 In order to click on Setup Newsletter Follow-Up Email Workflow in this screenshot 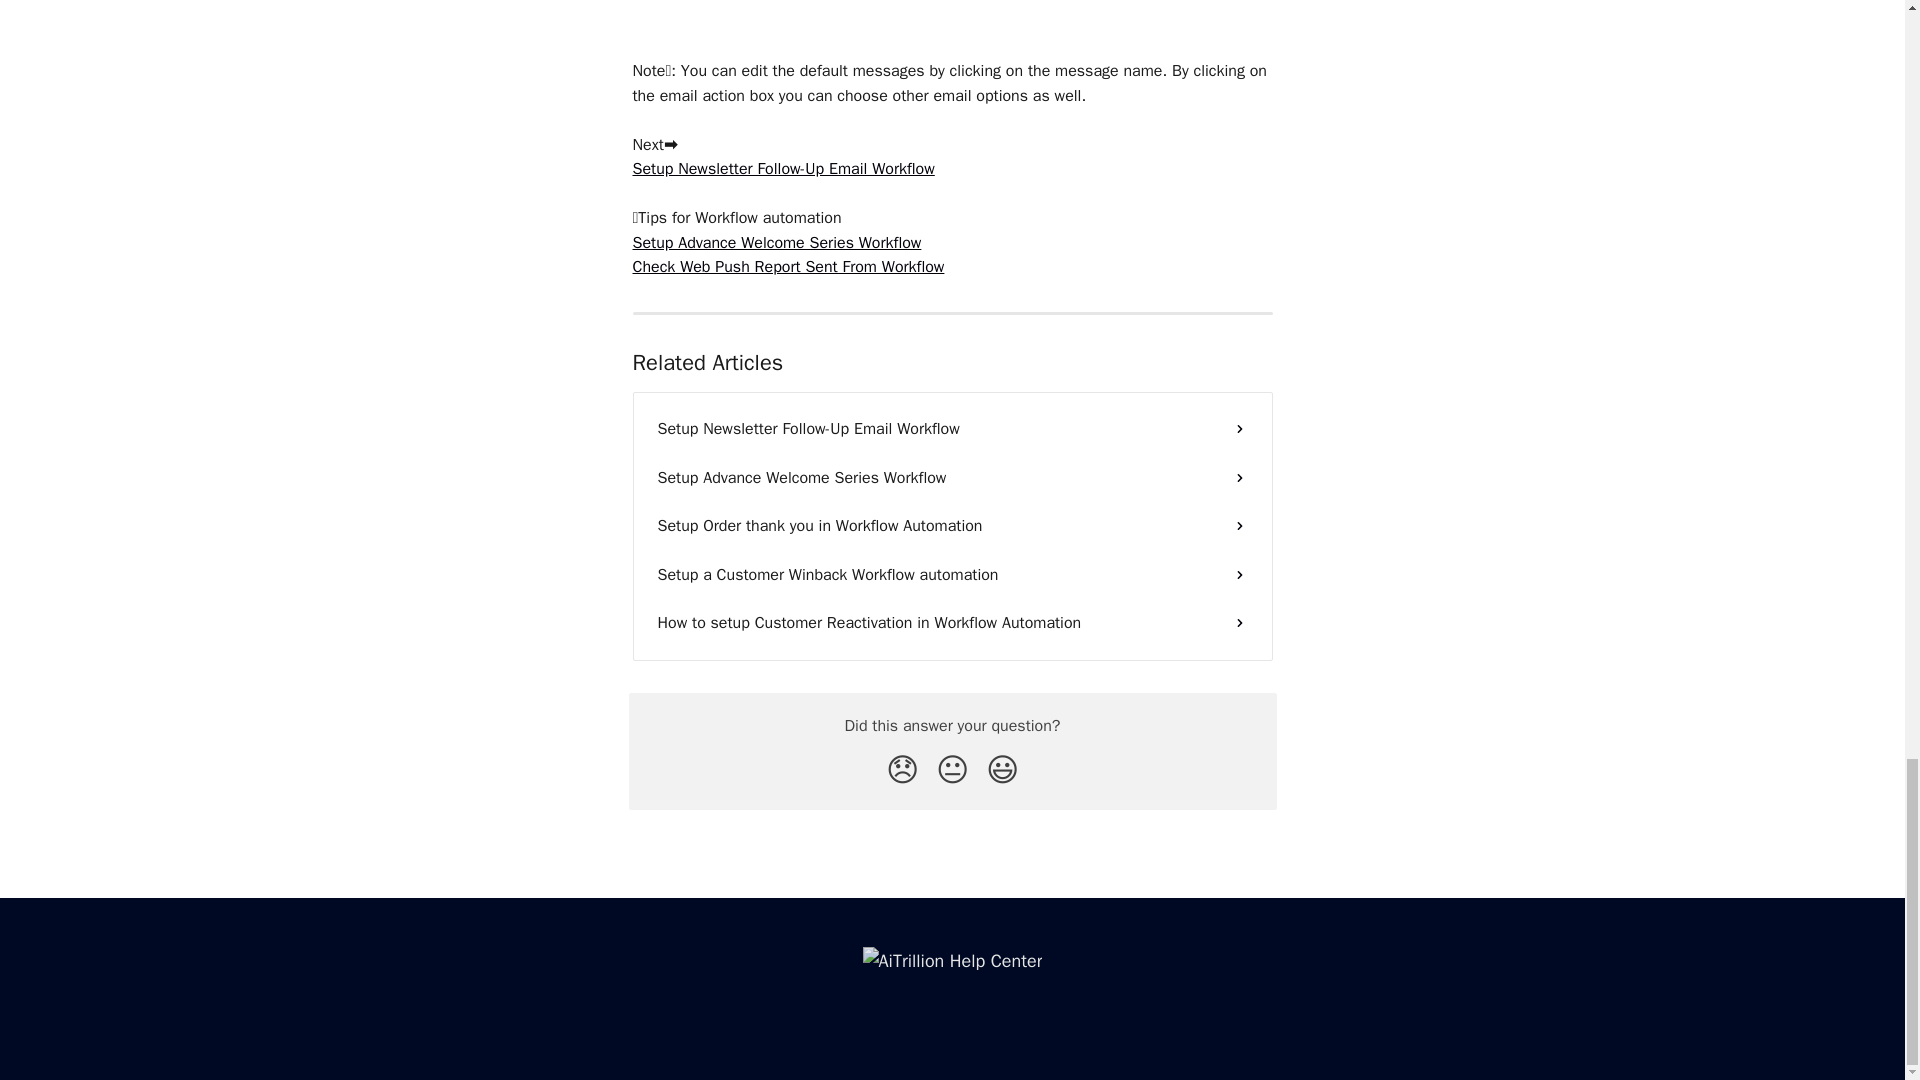, I will do `click(782, 168)`.